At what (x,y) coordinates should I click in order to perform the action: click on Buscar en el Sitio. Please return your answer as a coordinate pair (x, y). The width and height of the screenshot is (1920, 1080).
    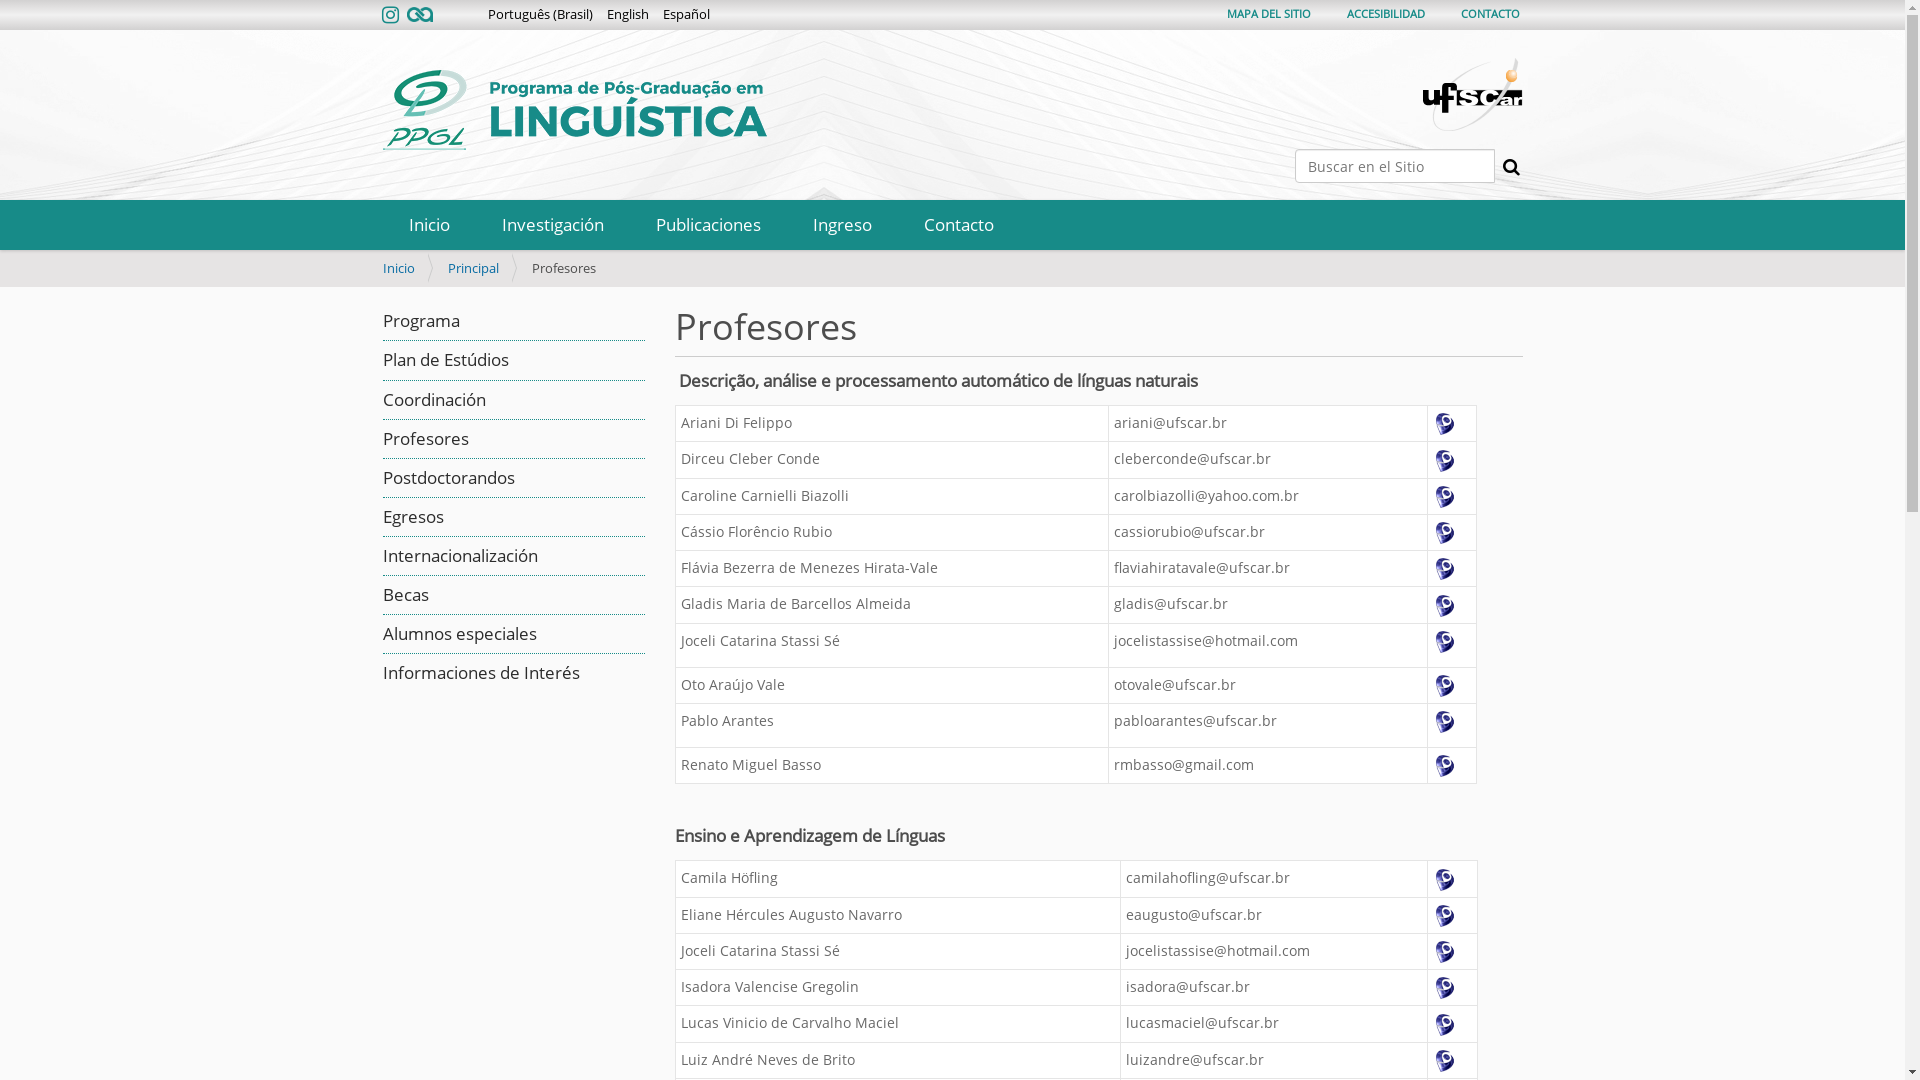
    Looking at the image, I should click on (1394, 166).